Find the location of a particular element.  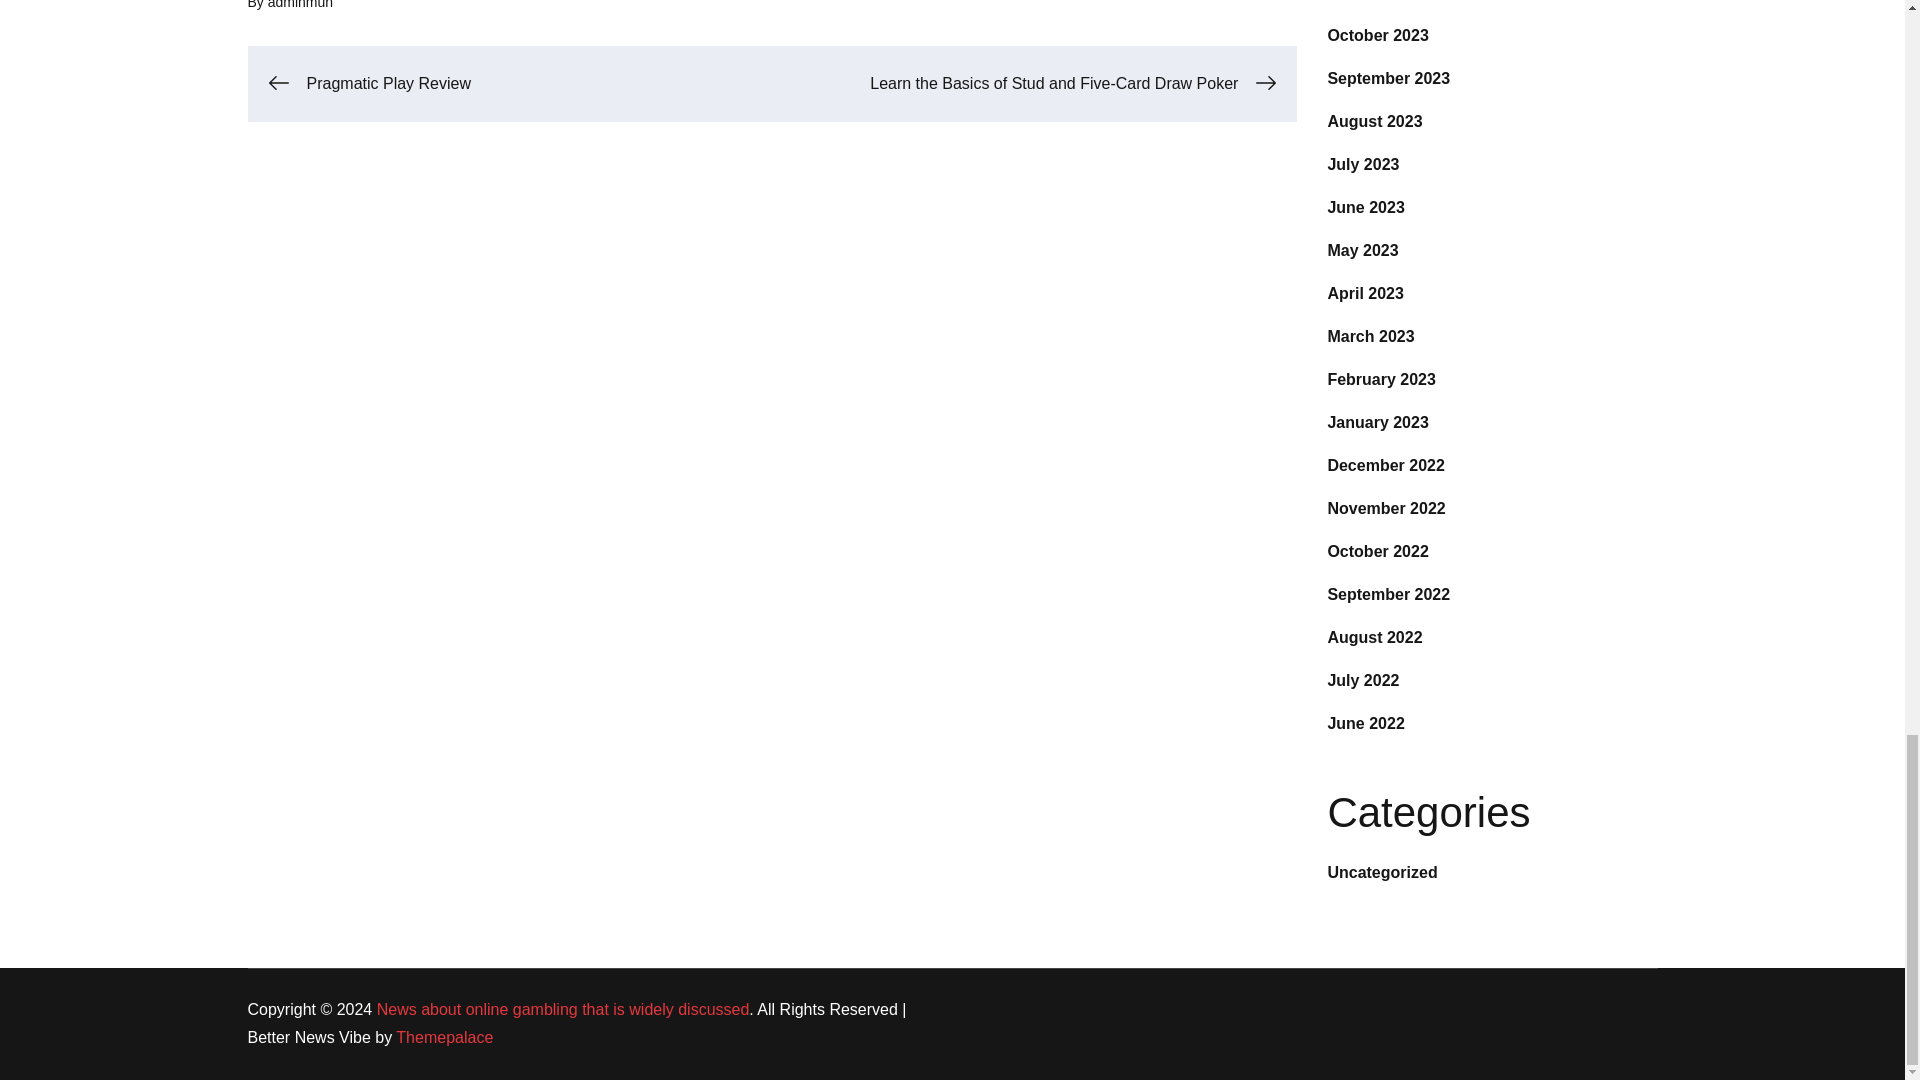

June 2023 is located at coordinates (1364, 207).